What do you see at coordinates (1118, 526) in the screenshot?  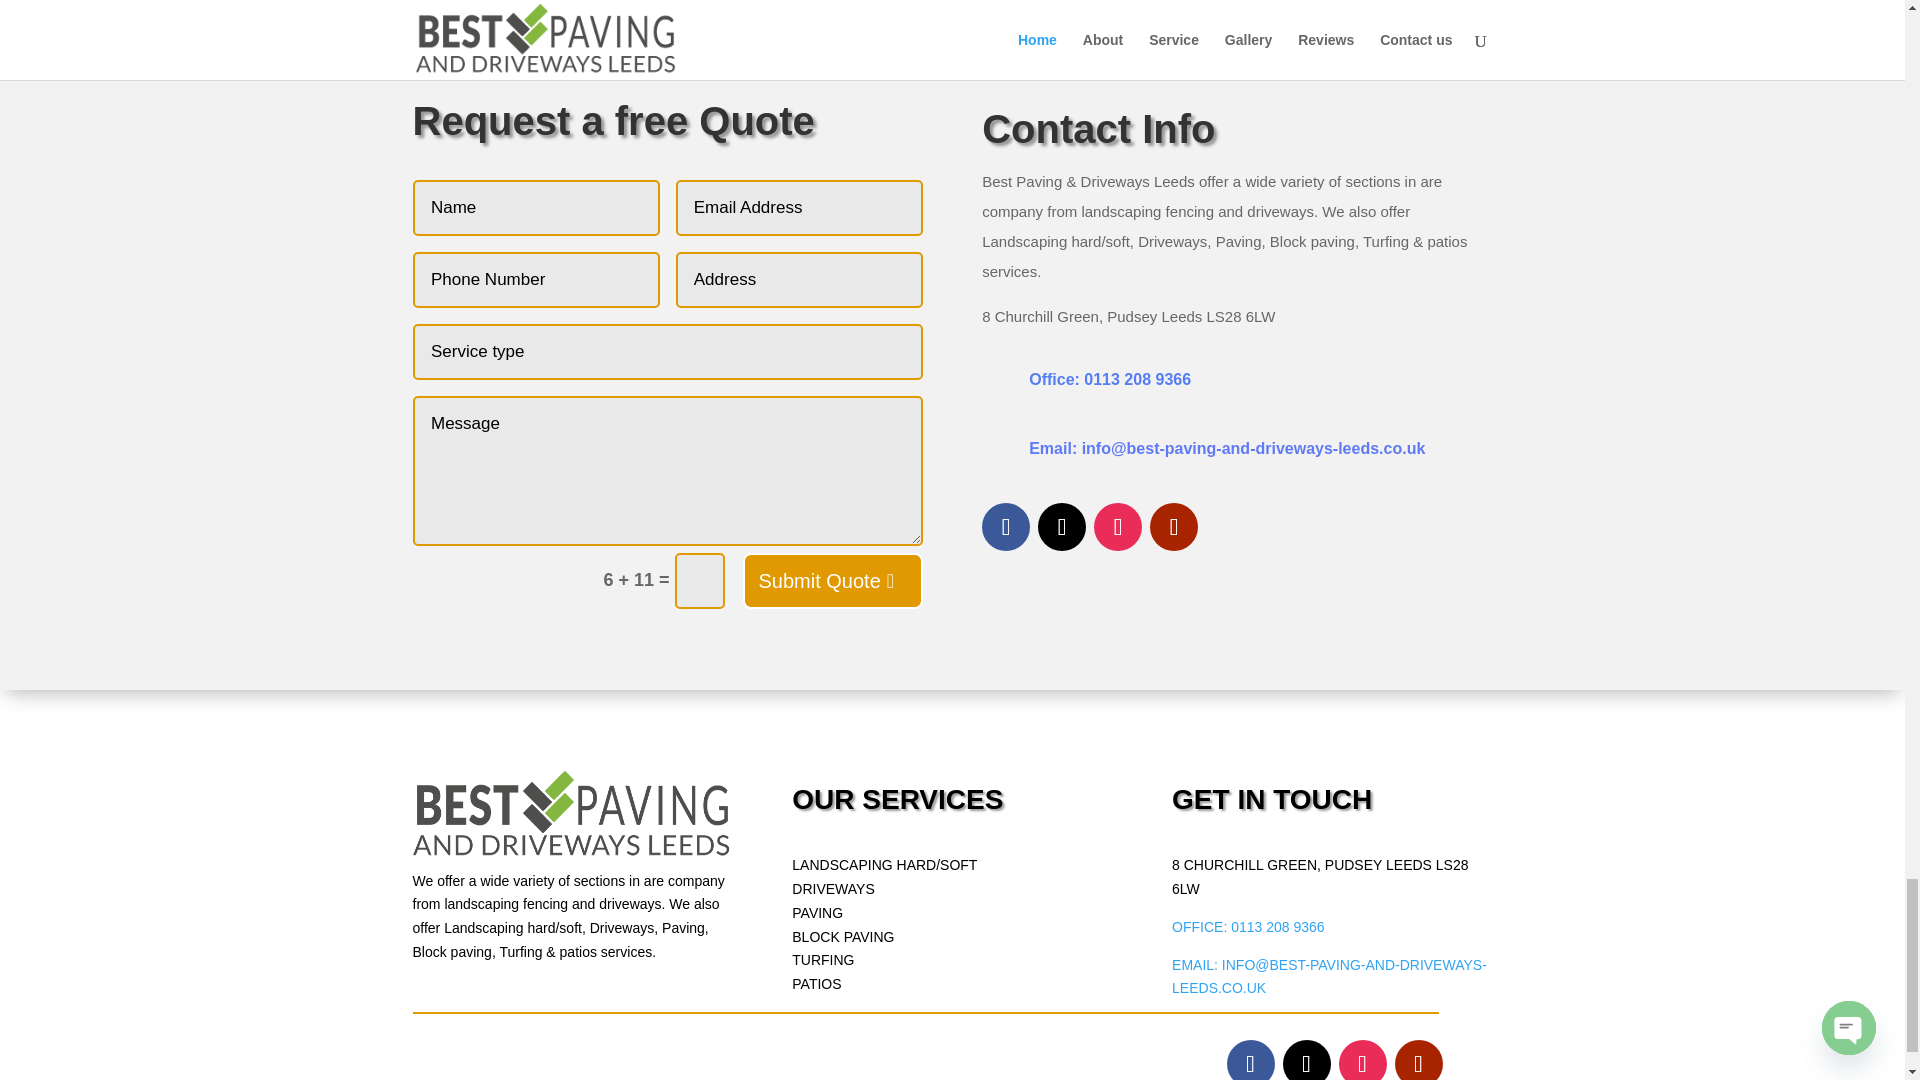 I see `Follow on Instagram` at bounding box center [1118, 526].